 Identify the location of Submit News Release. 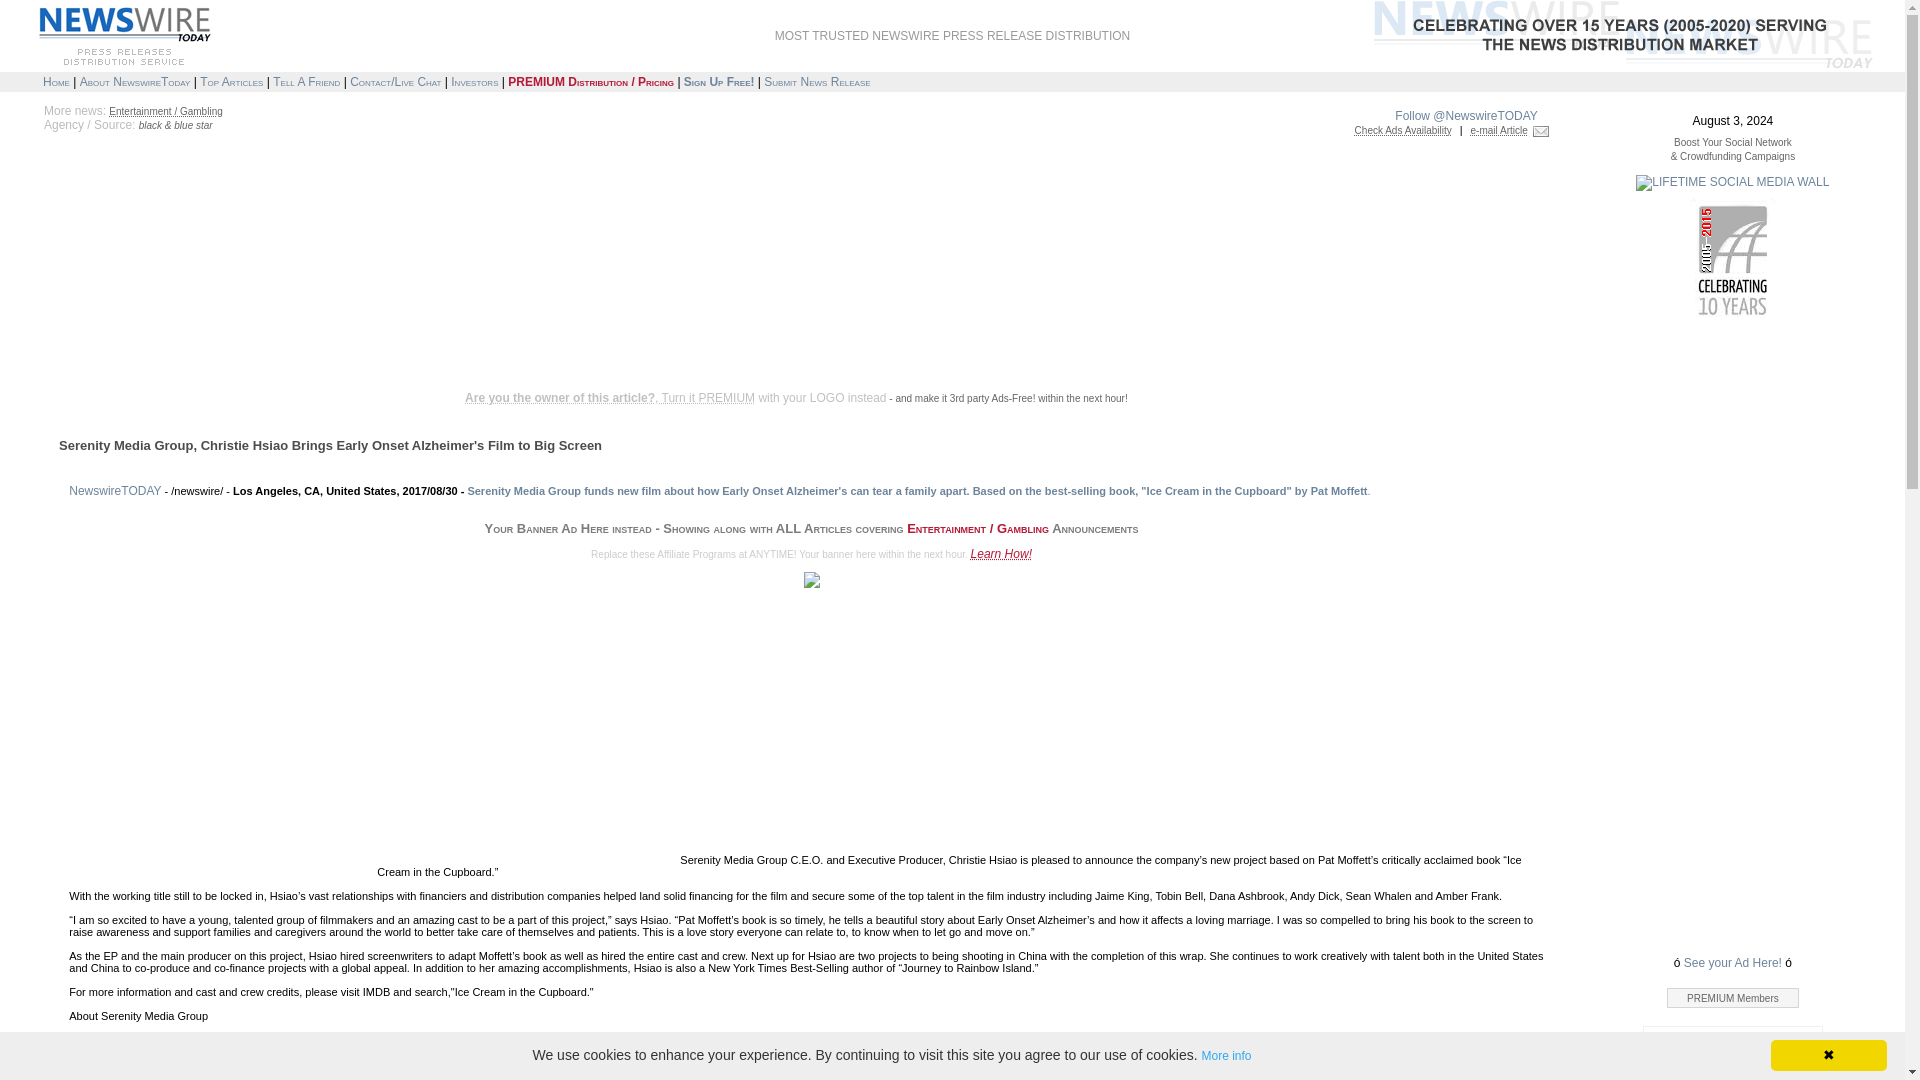
(816, 81).